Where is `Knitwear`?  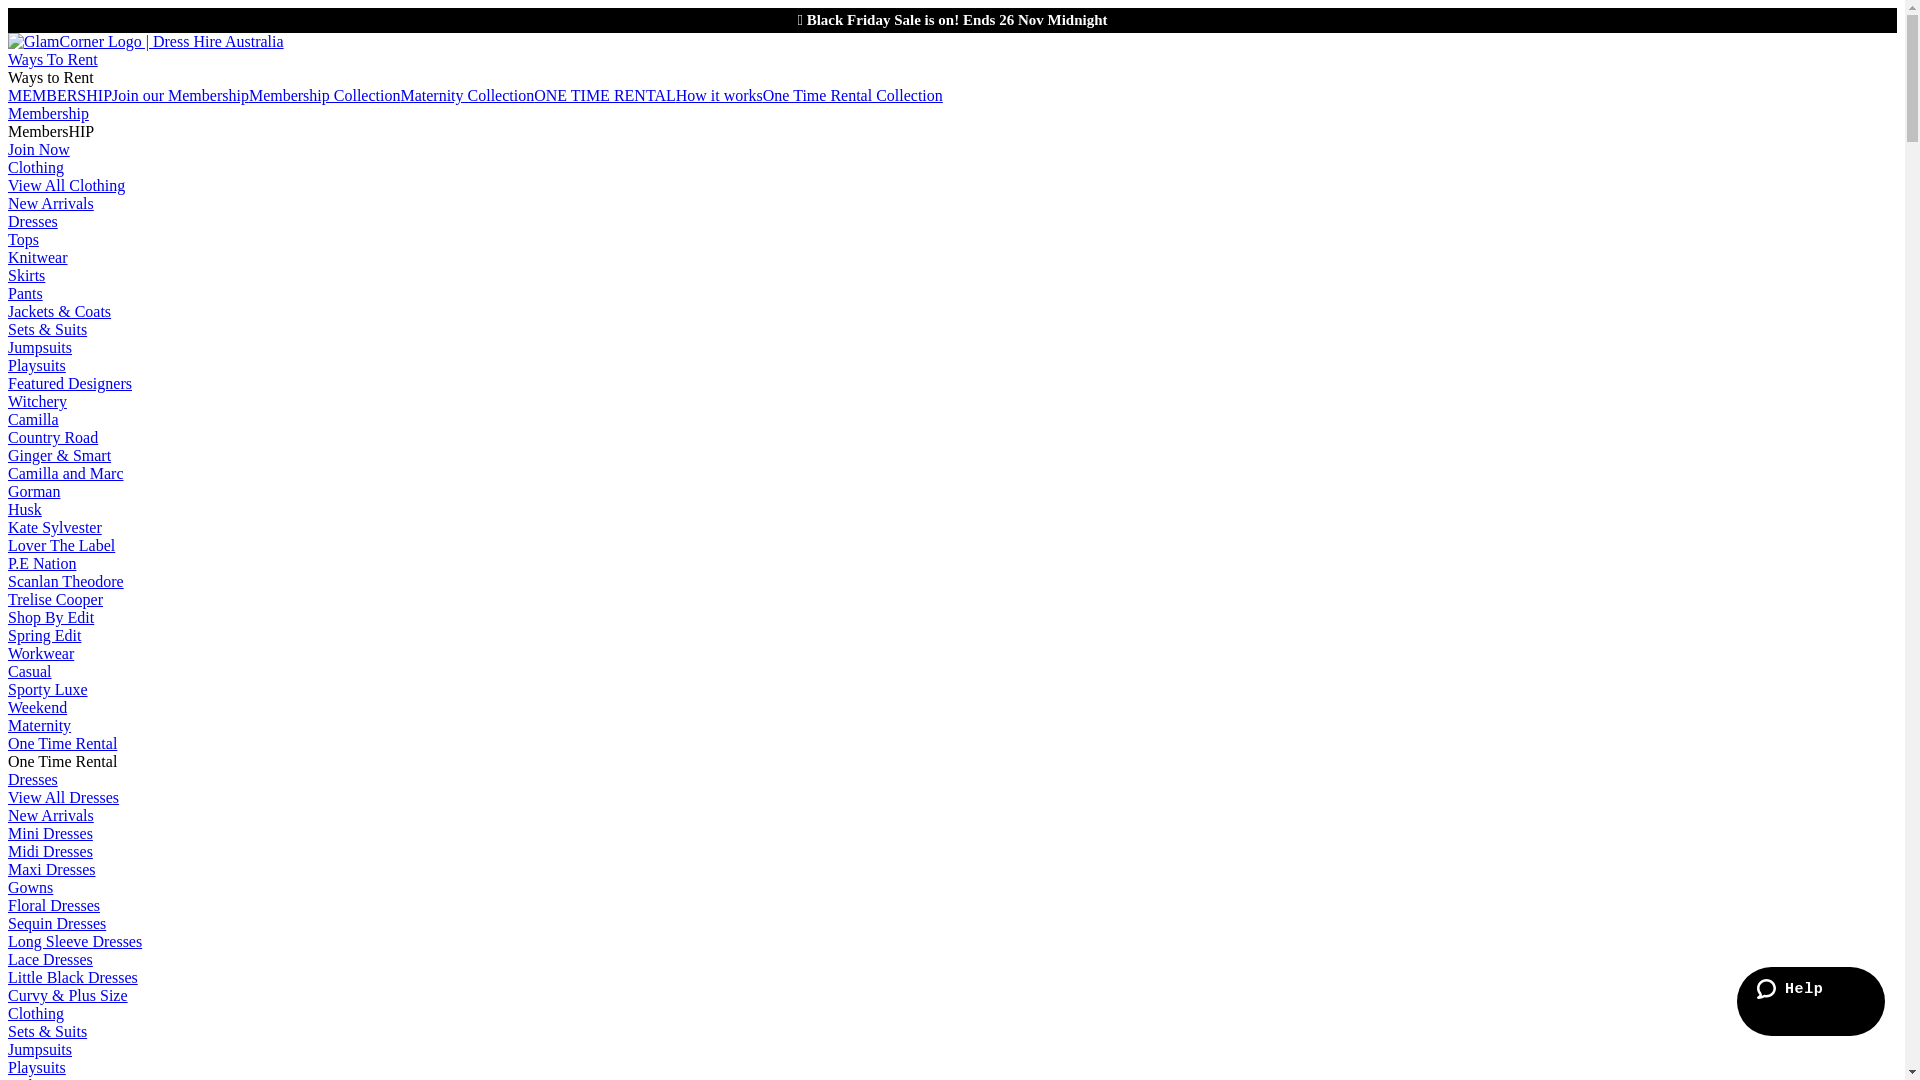
Knitwear is located at coordinates (38, 258).